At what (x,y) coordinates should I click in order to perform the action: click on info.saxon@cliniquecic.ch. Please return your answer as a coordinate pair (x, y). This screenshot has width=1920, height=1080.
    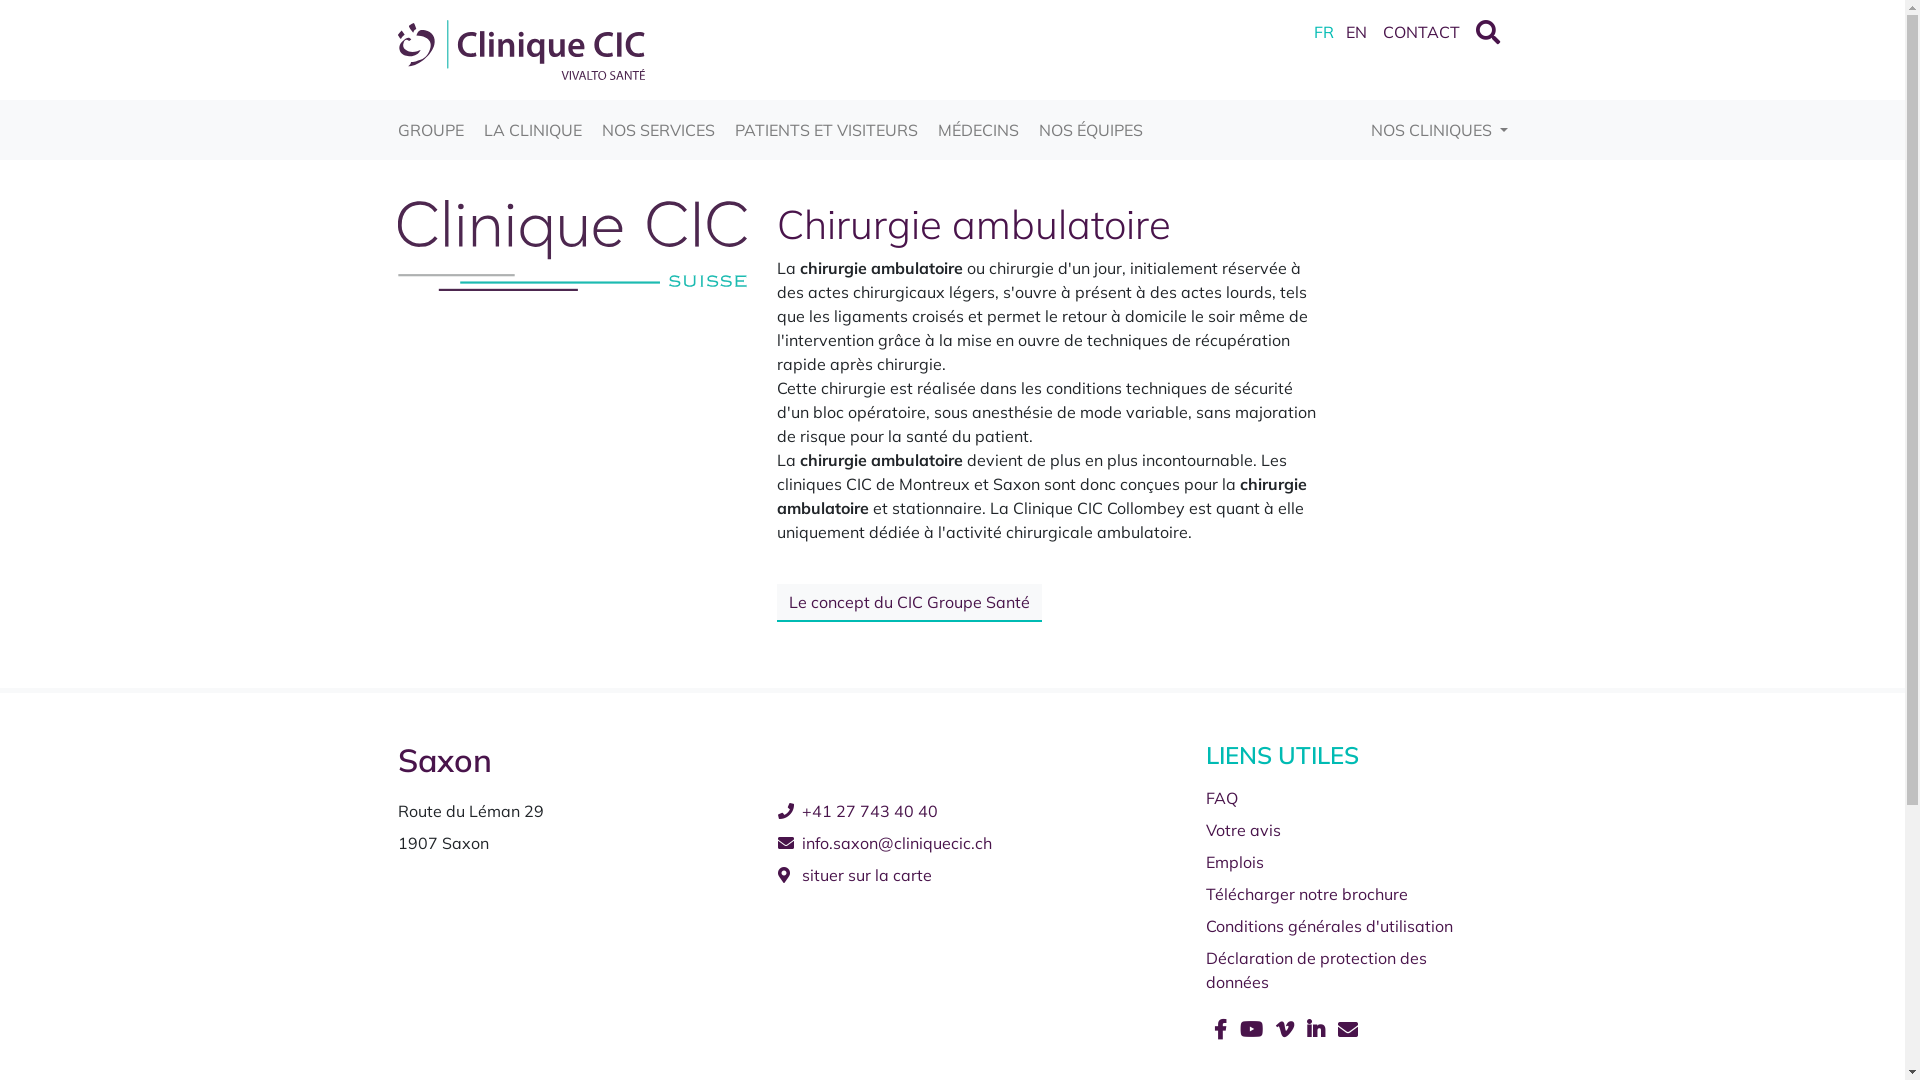
    Looking at the image, I should click on (953, 839).